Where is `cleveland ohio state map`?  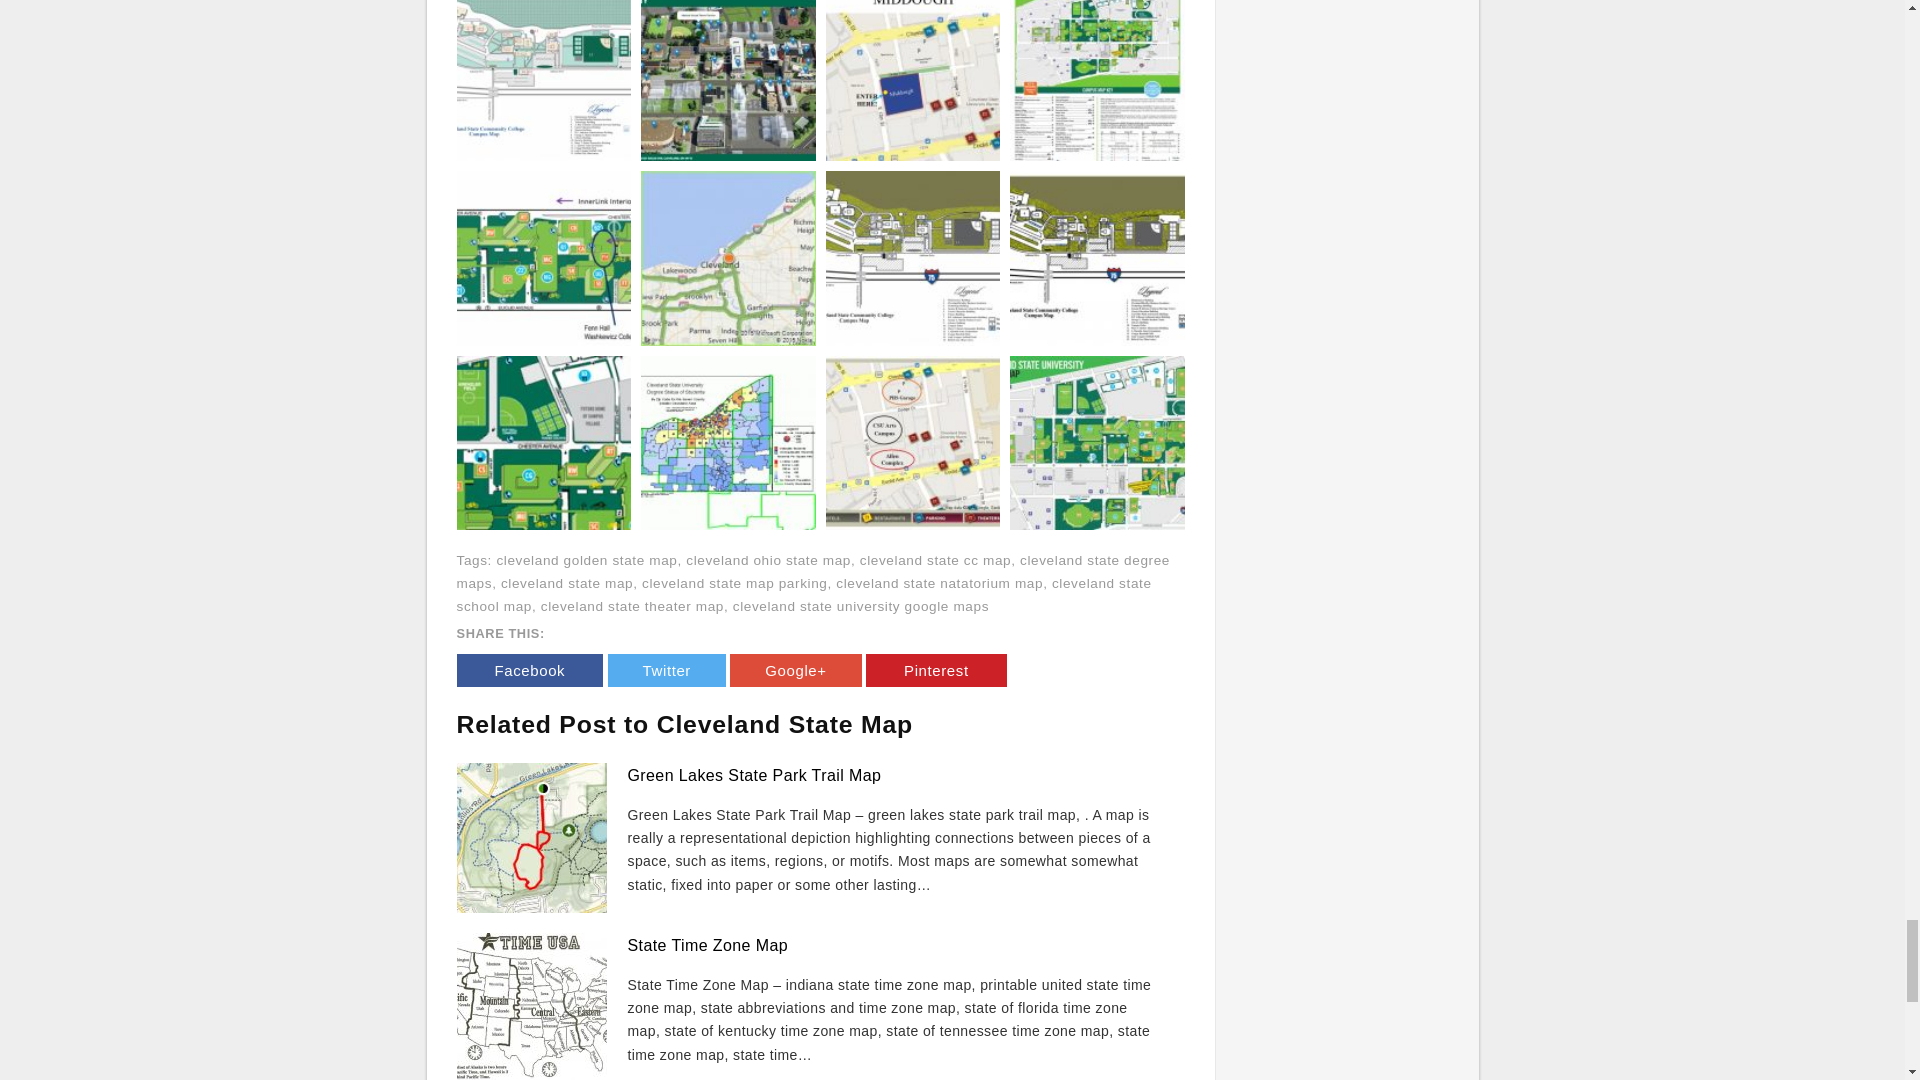 cleveland ohio state map is located at coordinates (768, 560).